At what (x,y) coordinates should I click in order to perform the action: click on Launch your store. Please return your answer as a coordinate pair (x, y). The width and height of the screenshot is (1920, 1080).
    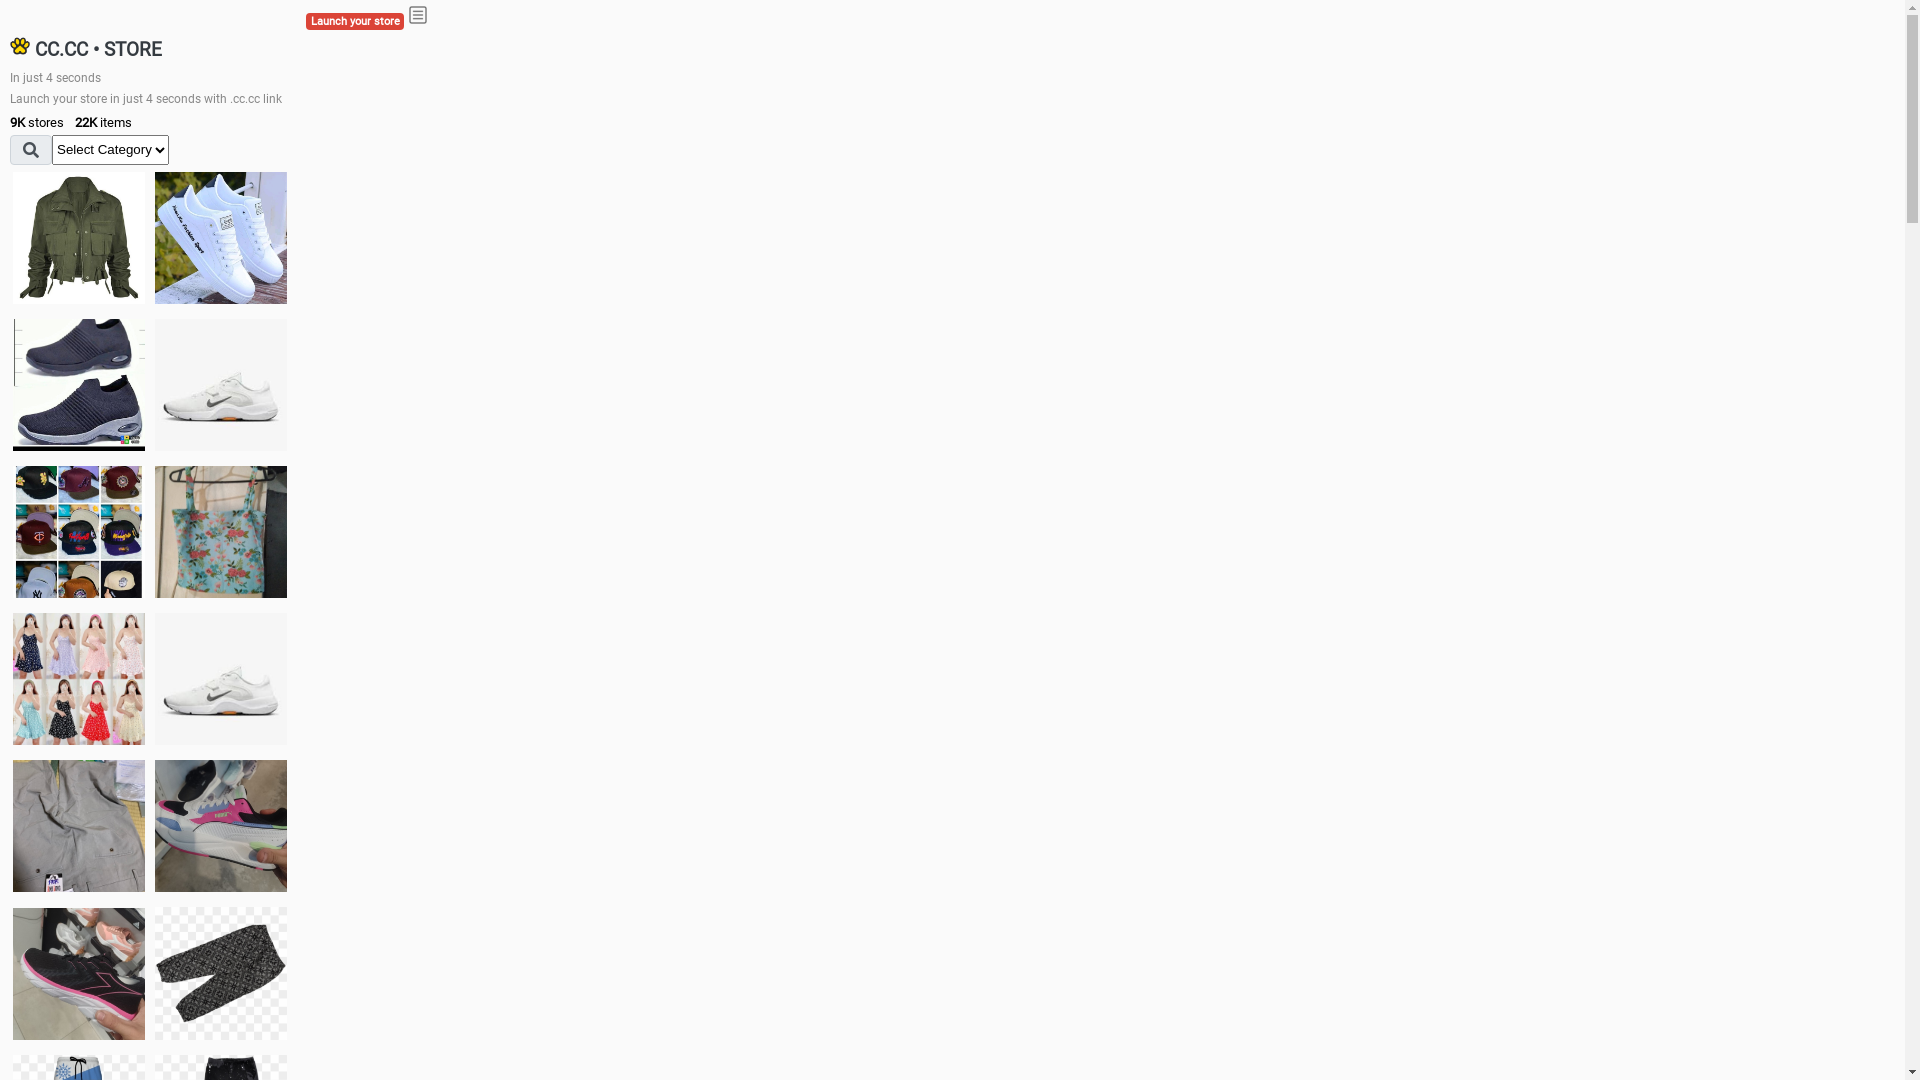
    Looking at the image, I should click on (355, 22).